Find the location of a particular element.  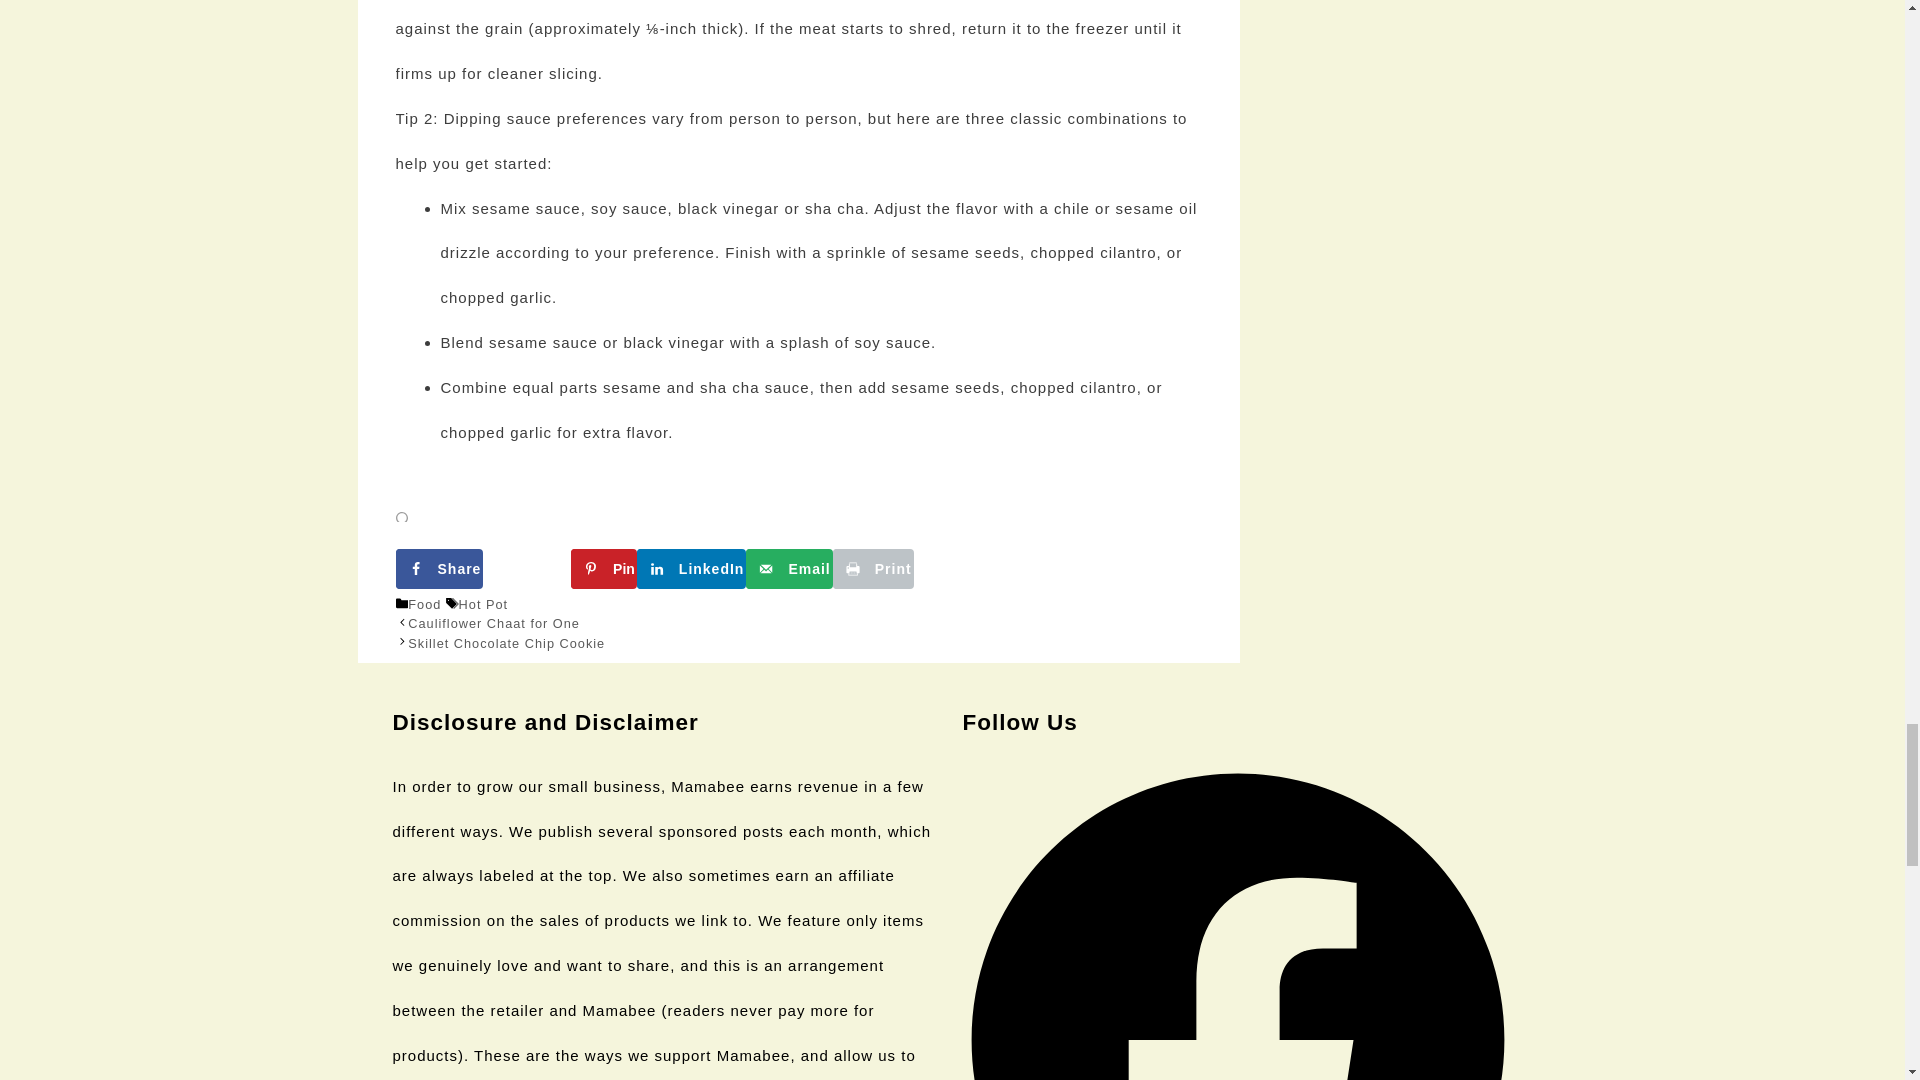

Share on X is located at coordinates (526, 568).